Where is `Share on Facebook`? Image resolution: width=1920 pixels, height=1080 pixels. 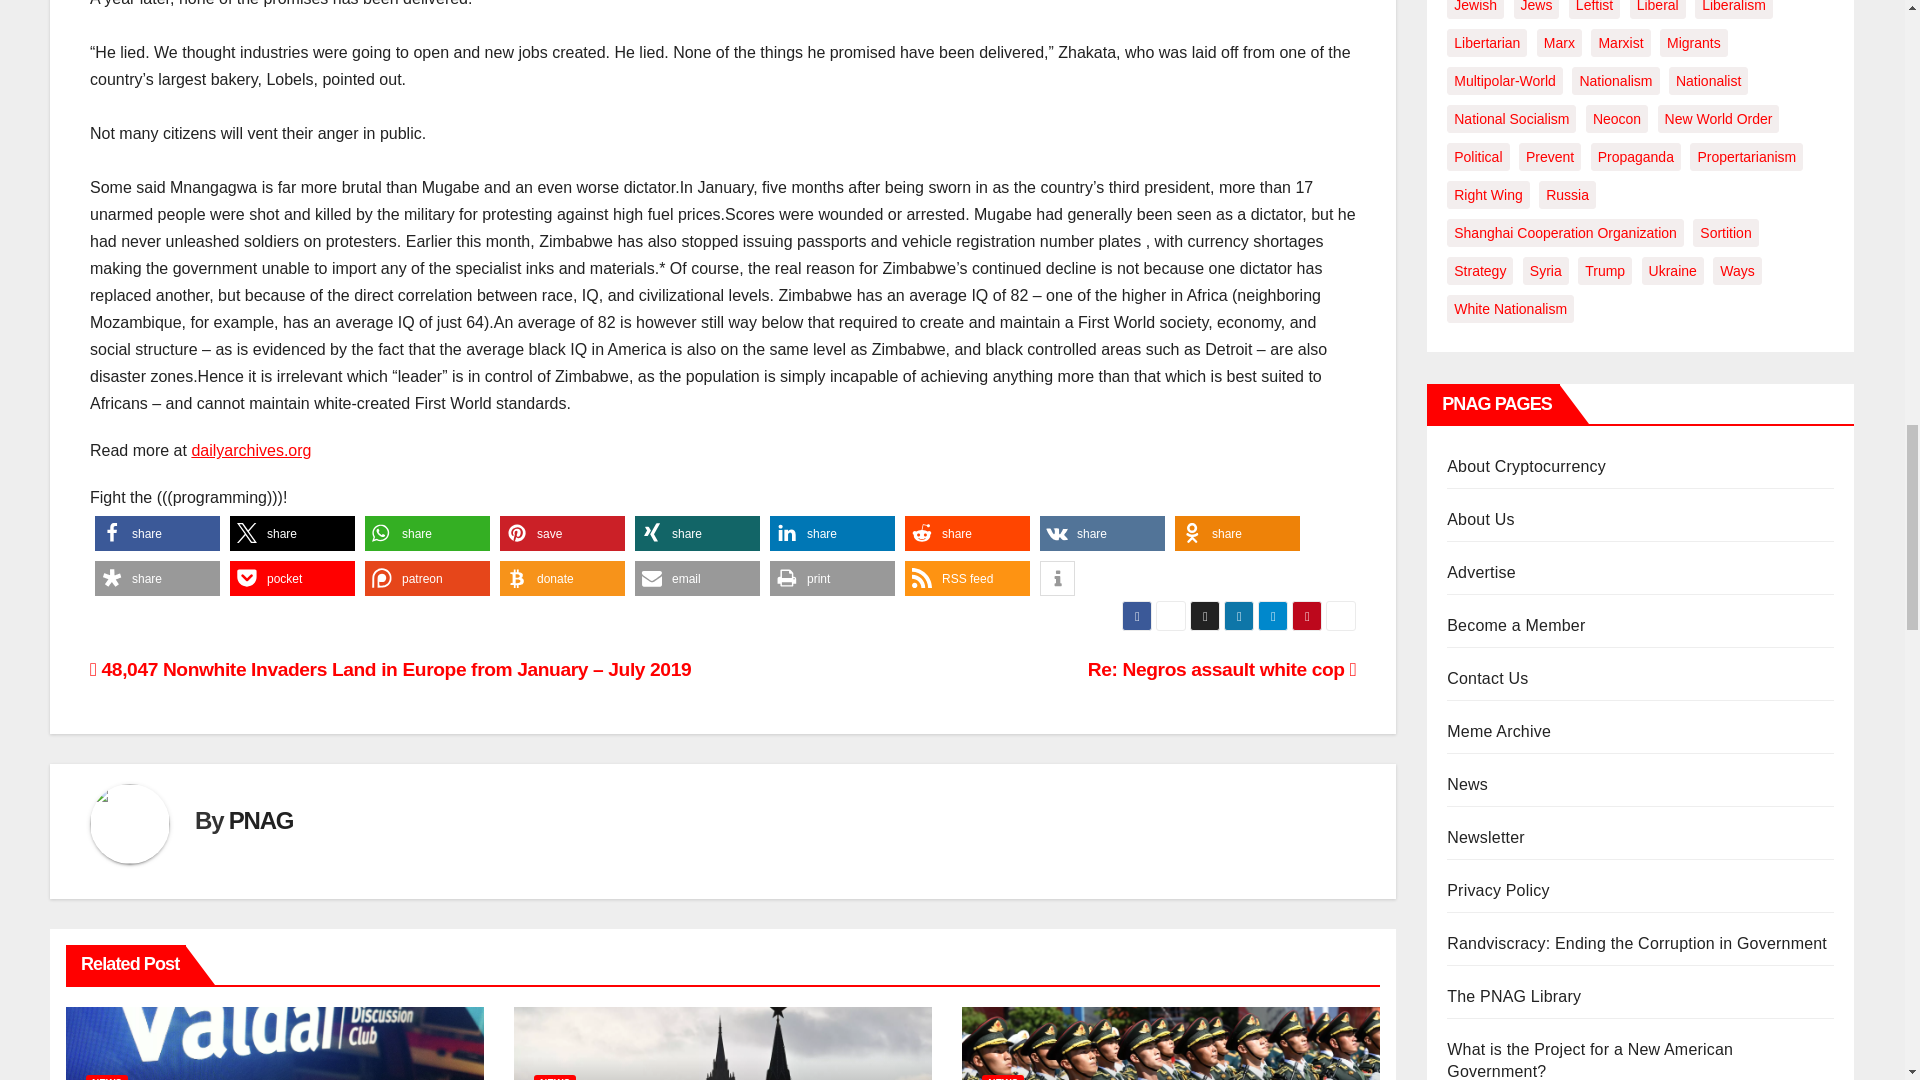
Share on Facebook is located at coordinates (832, 533).